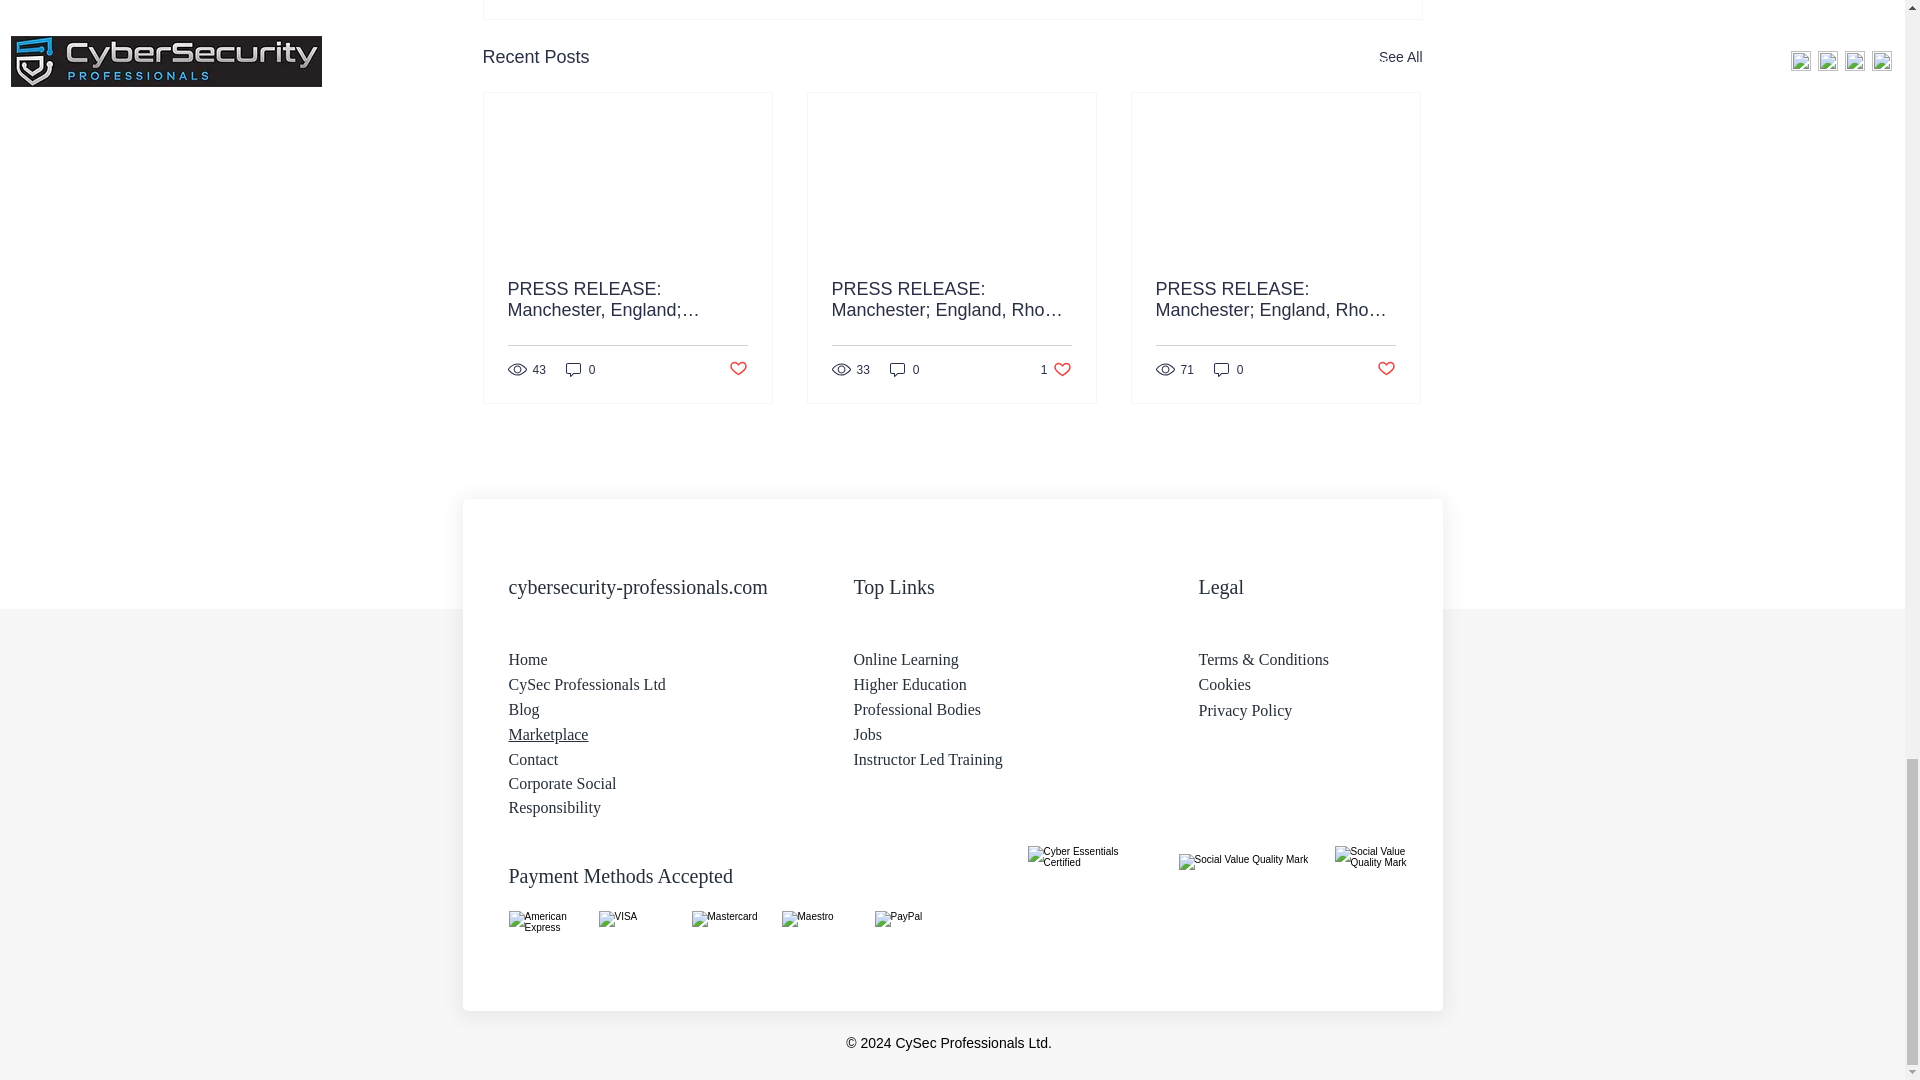 The width and height of the screenshot is (1920, 1080). I want to click on PRESS RELEASE: Manchester; England, Rhode Island; USA, so click(951, 299).